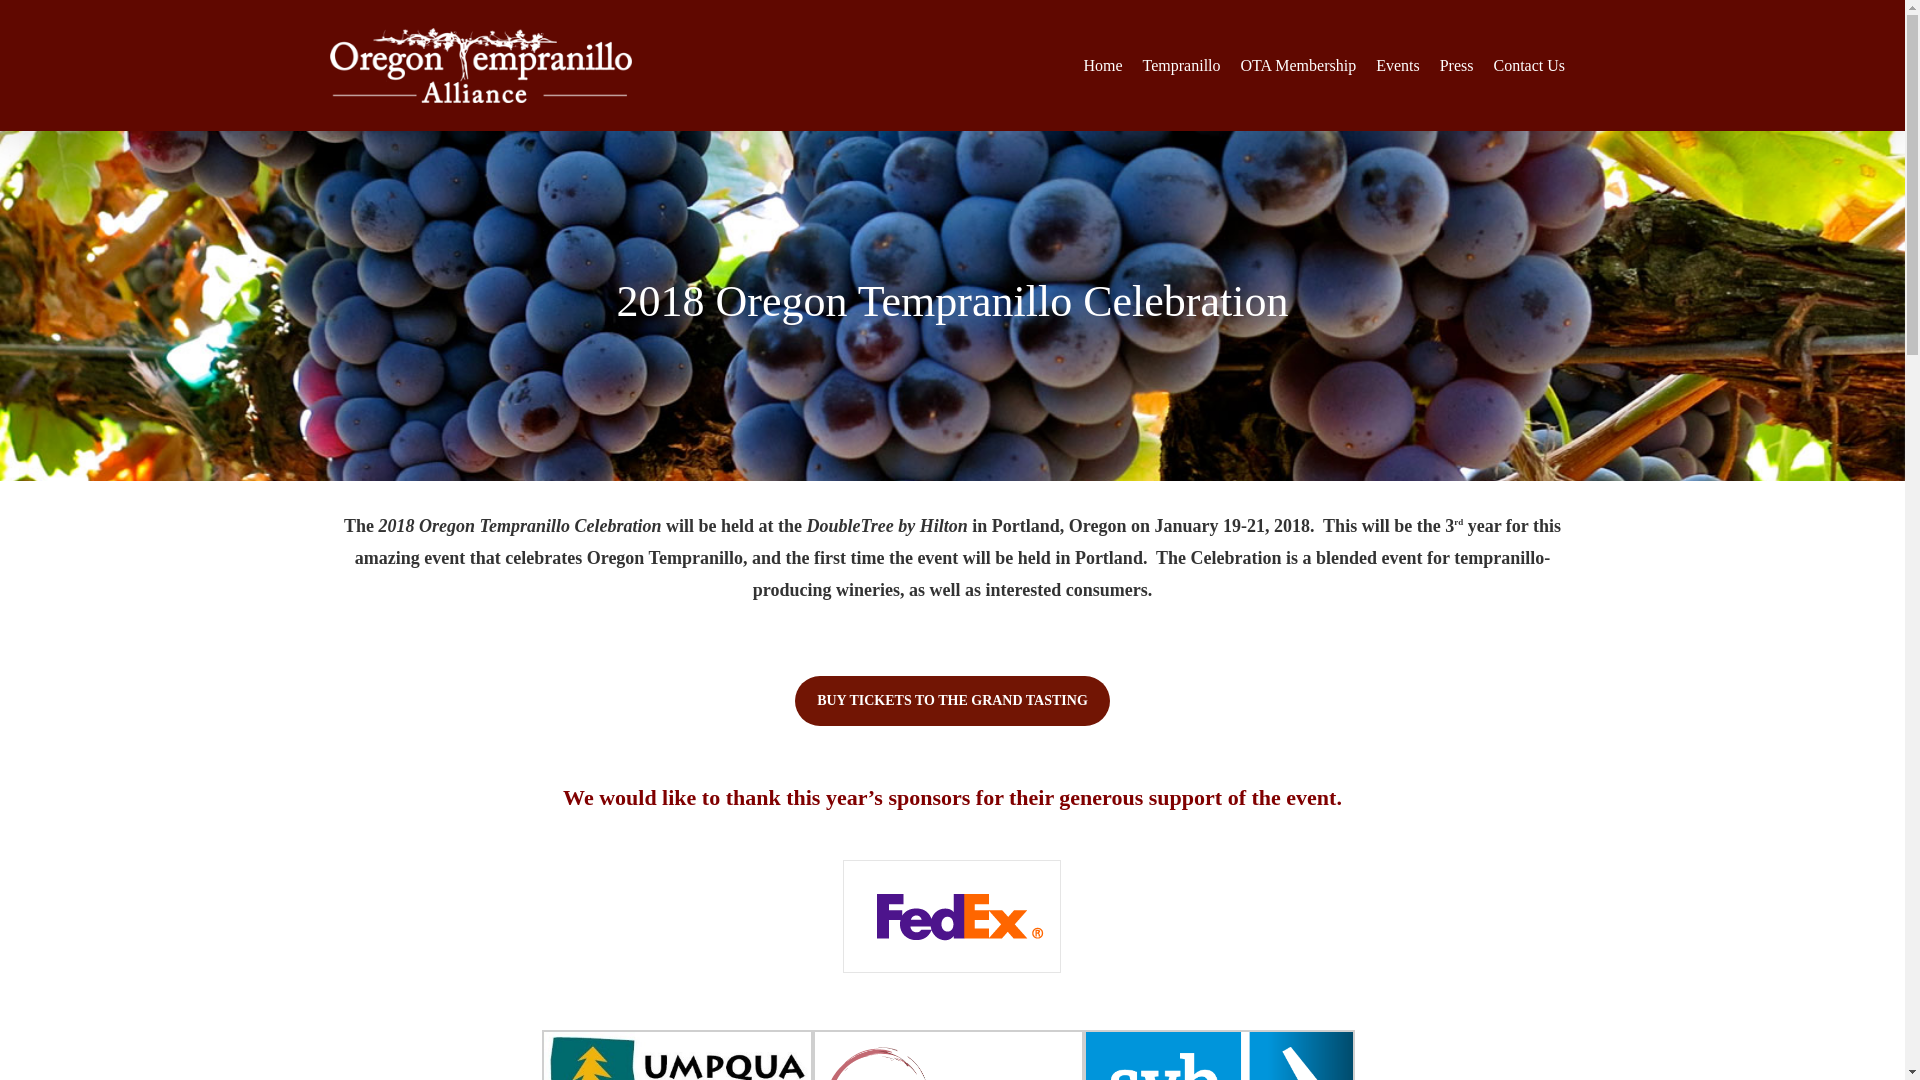 Image resolution: width=1920 pixels, height=1080 pixels. I want to click on BUY TICKETS TO THE GRAND TASTING, so click(952, 700).